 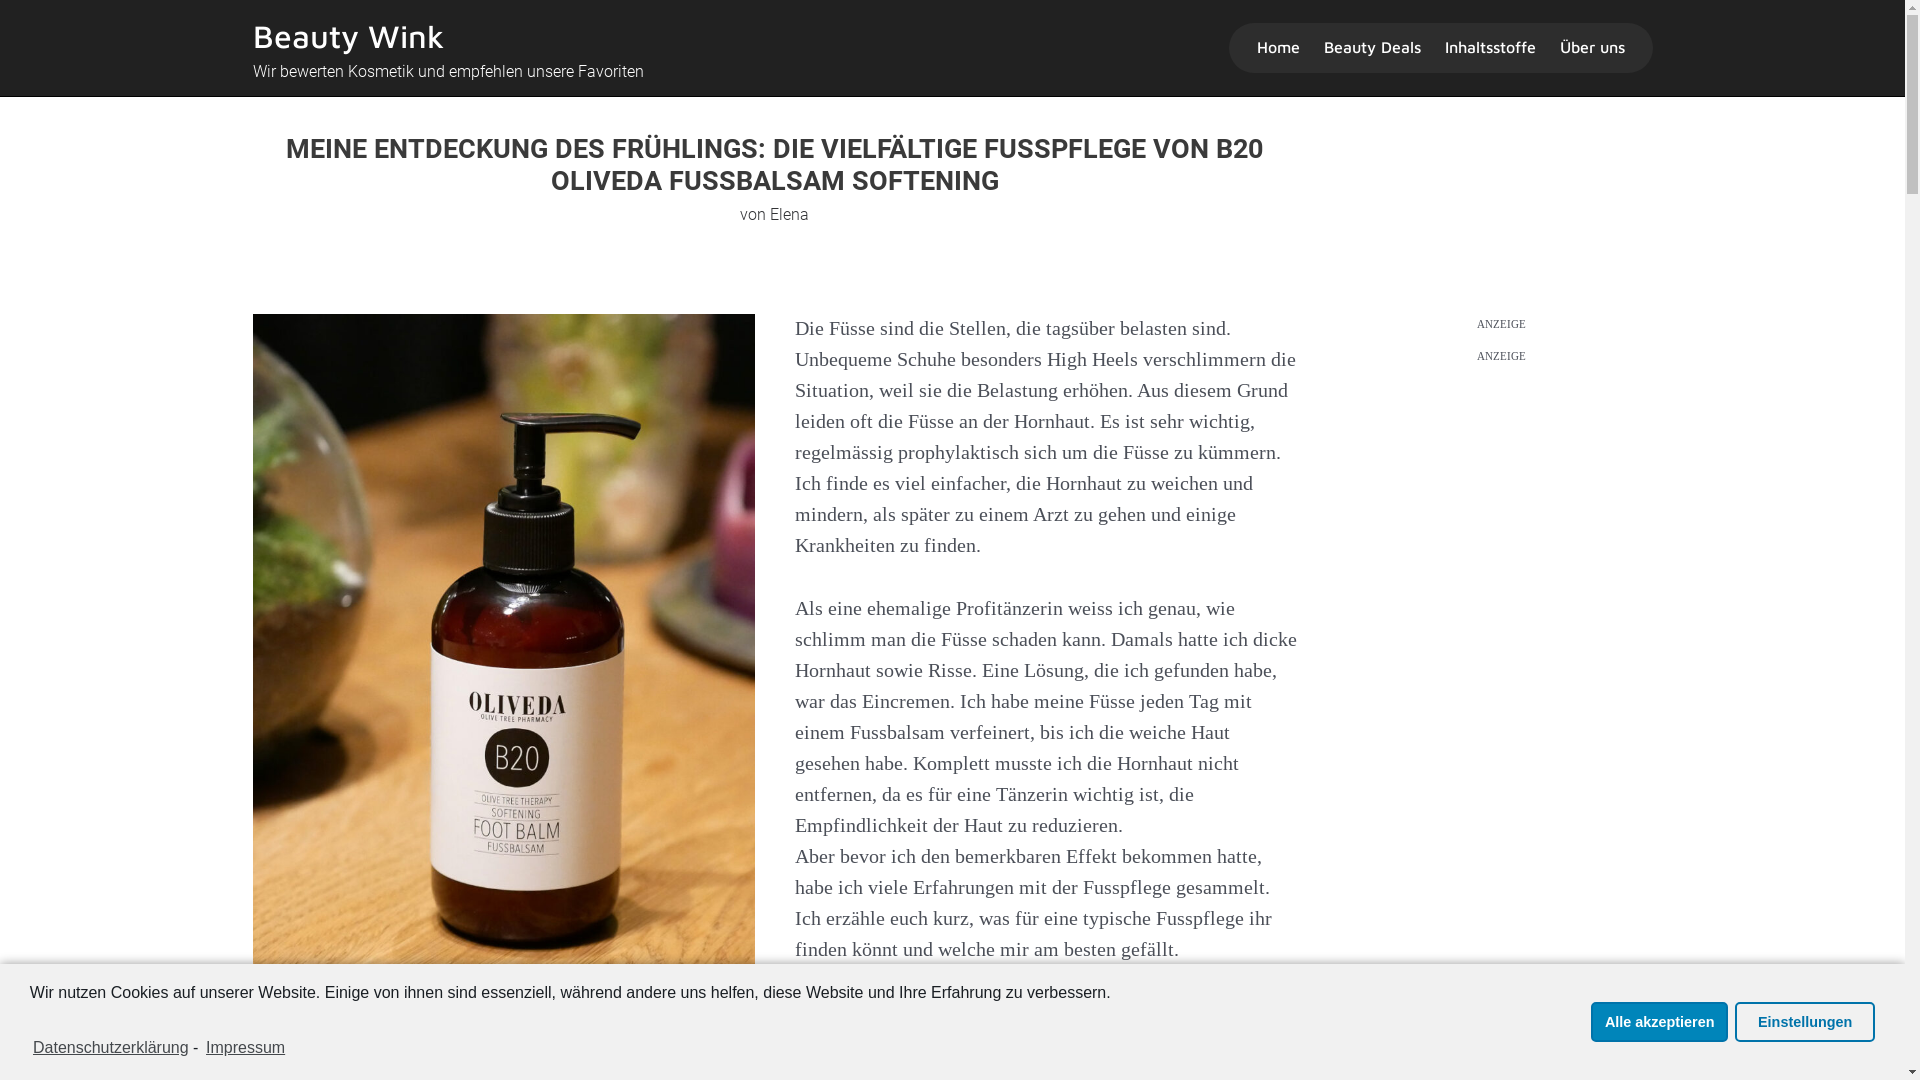 I want to click on Inhaltsstoffe, so click(x=1490, y=48).